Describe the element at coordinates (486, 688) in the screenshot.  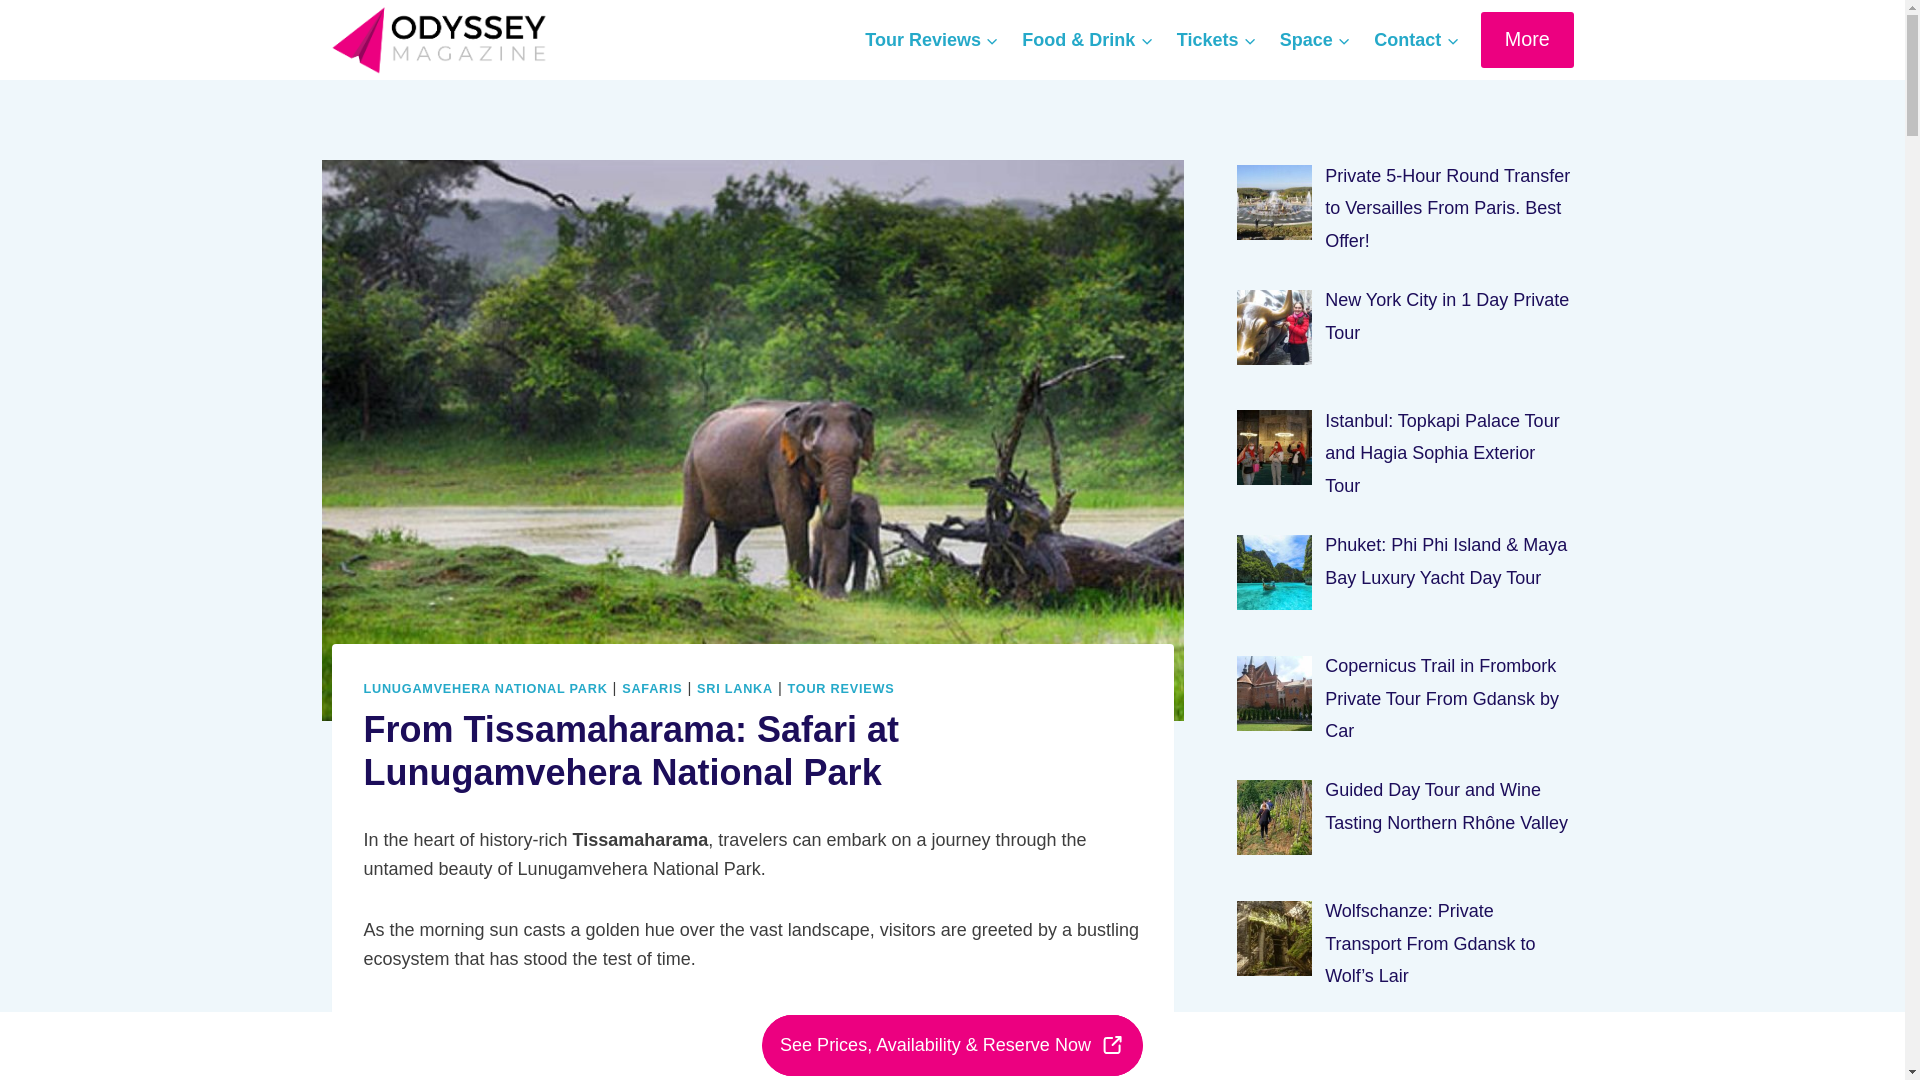
I see `LUNUGAMVEHERA NATIONAL PARK` at that location.